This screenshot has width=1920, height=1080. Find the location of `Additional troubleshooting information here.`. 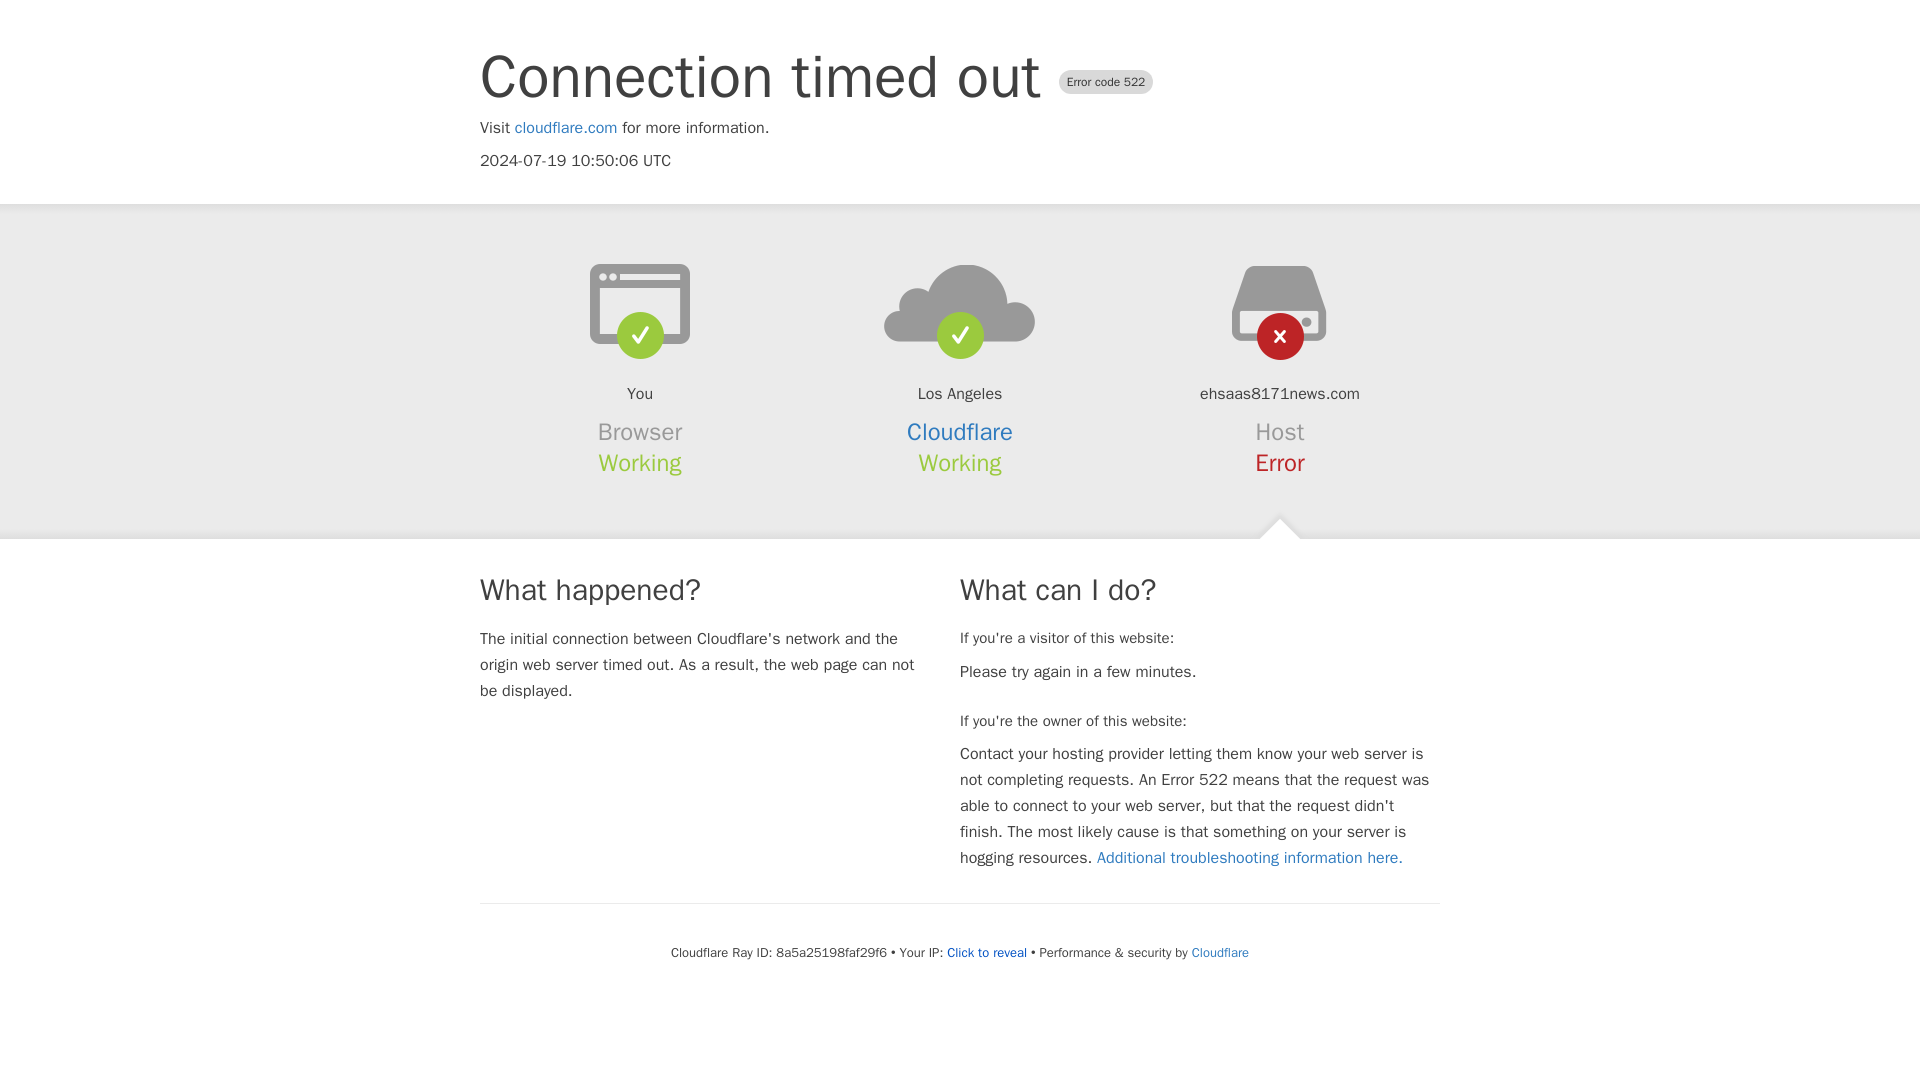

Additional troubleshooting information here. is located at coordinates (1250, 858).